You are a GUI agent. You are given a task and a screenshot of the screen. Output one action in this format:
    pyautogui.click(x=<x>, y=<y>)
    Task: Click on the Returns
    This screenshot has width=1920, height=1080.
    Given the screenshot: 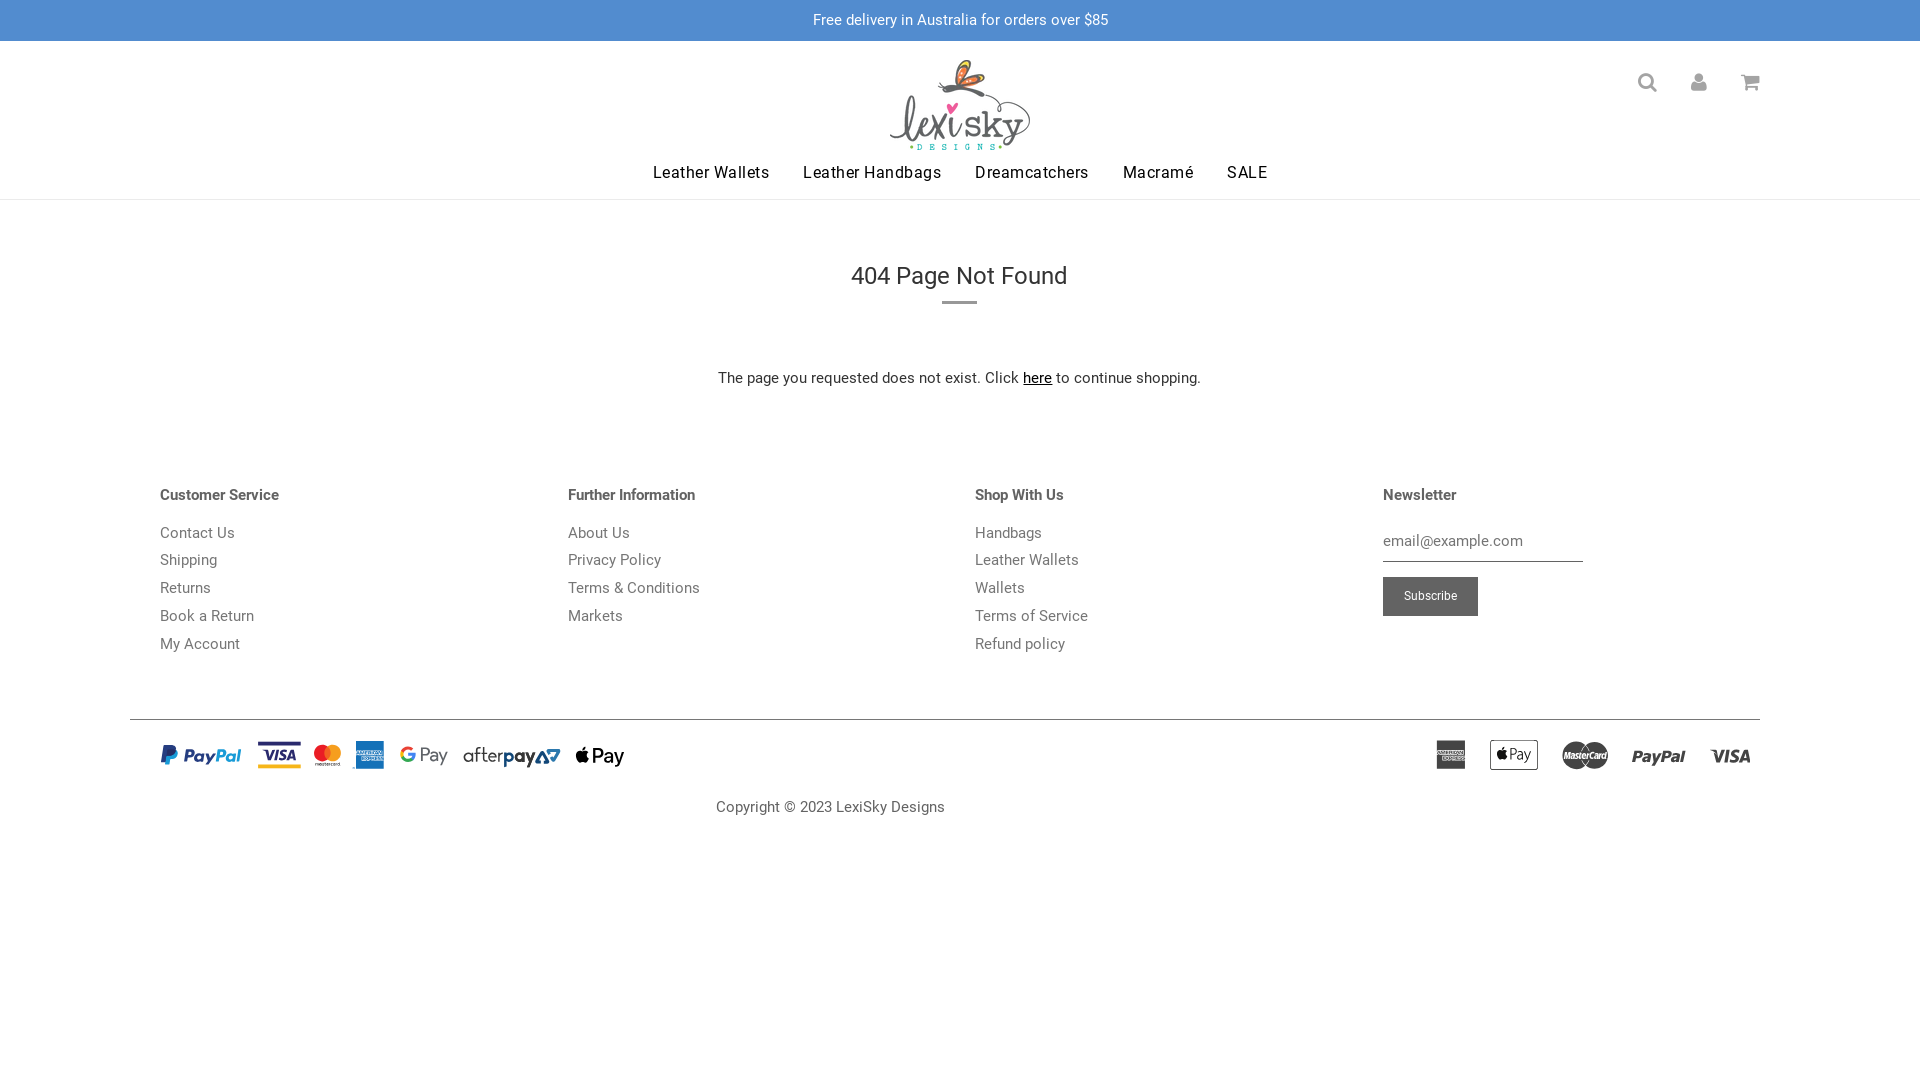 What is the action you would take?
    pyautogui.click(x=186, y=588)
    